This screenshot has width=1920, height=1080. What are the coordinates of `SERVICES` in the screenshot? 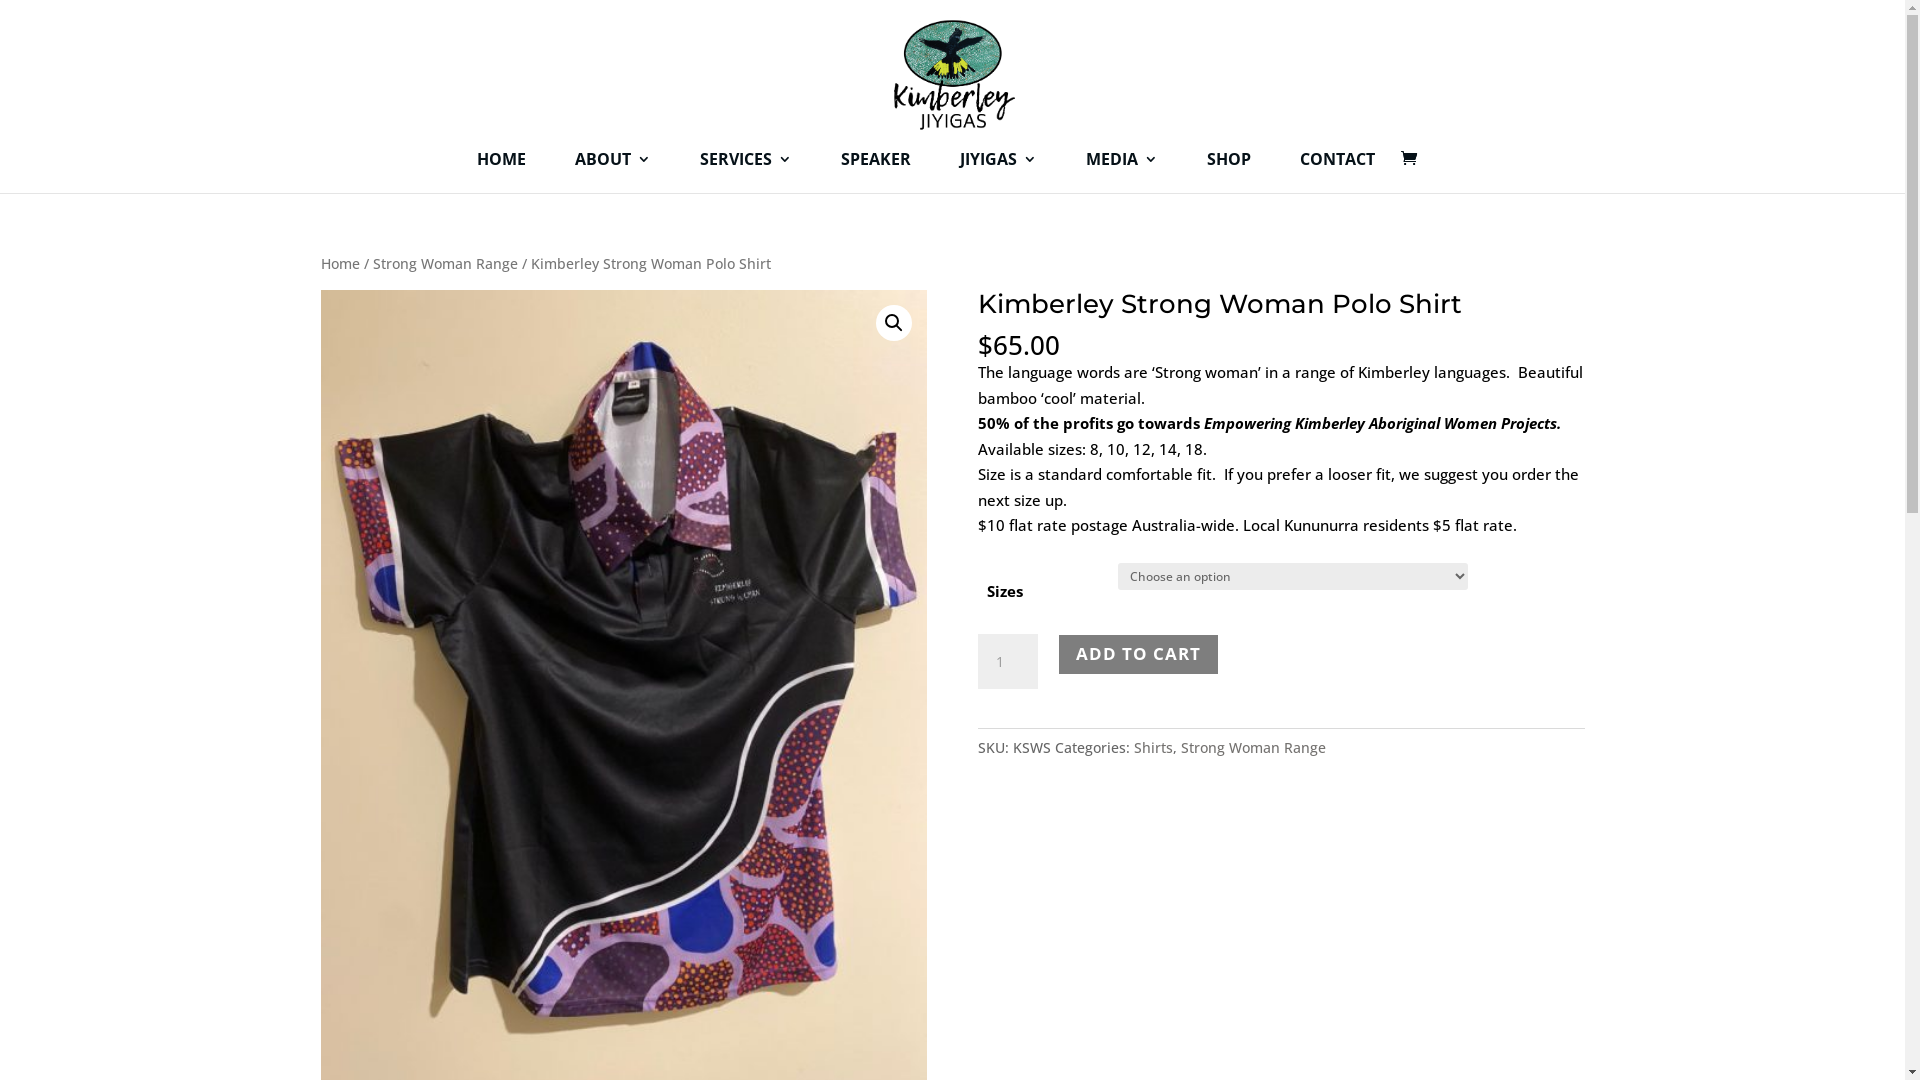 It's located at (746, 172).